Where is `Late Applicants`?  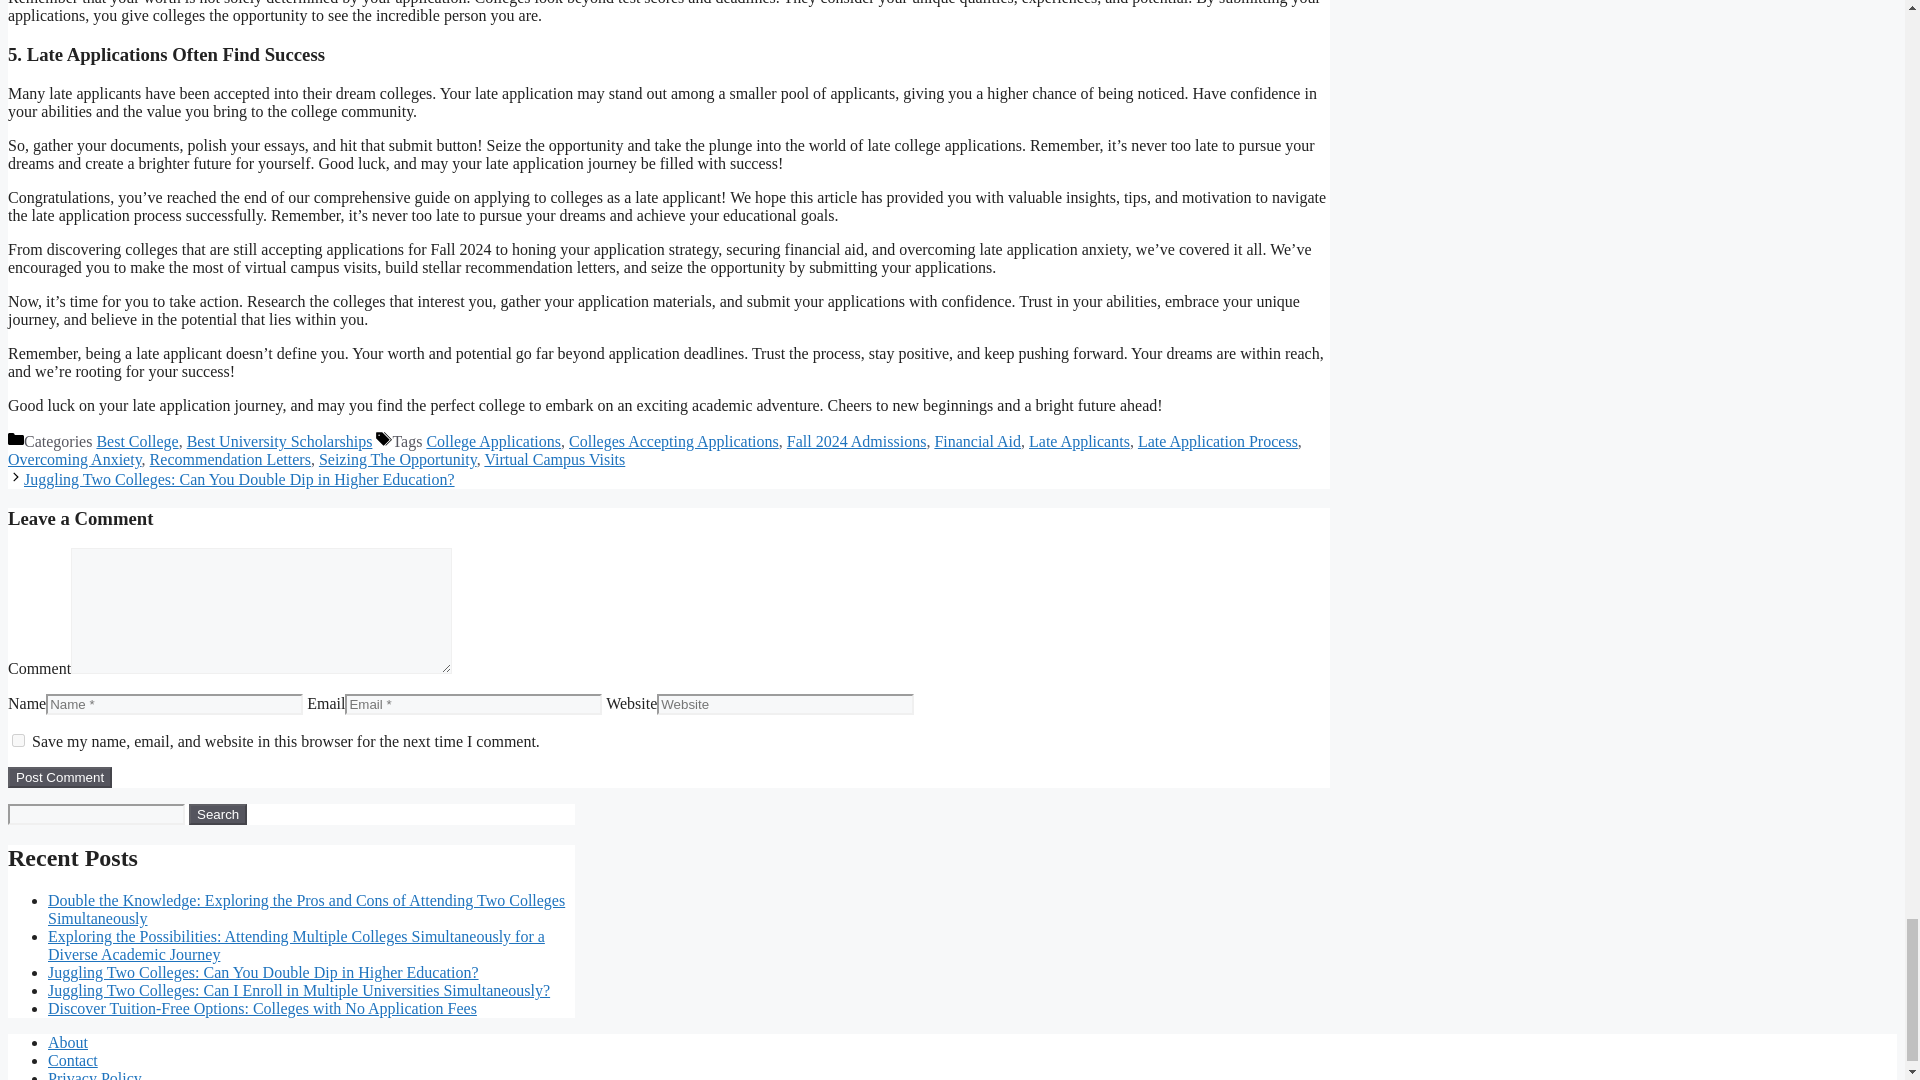 Late Applicants is located at coordinates (1080, 442).